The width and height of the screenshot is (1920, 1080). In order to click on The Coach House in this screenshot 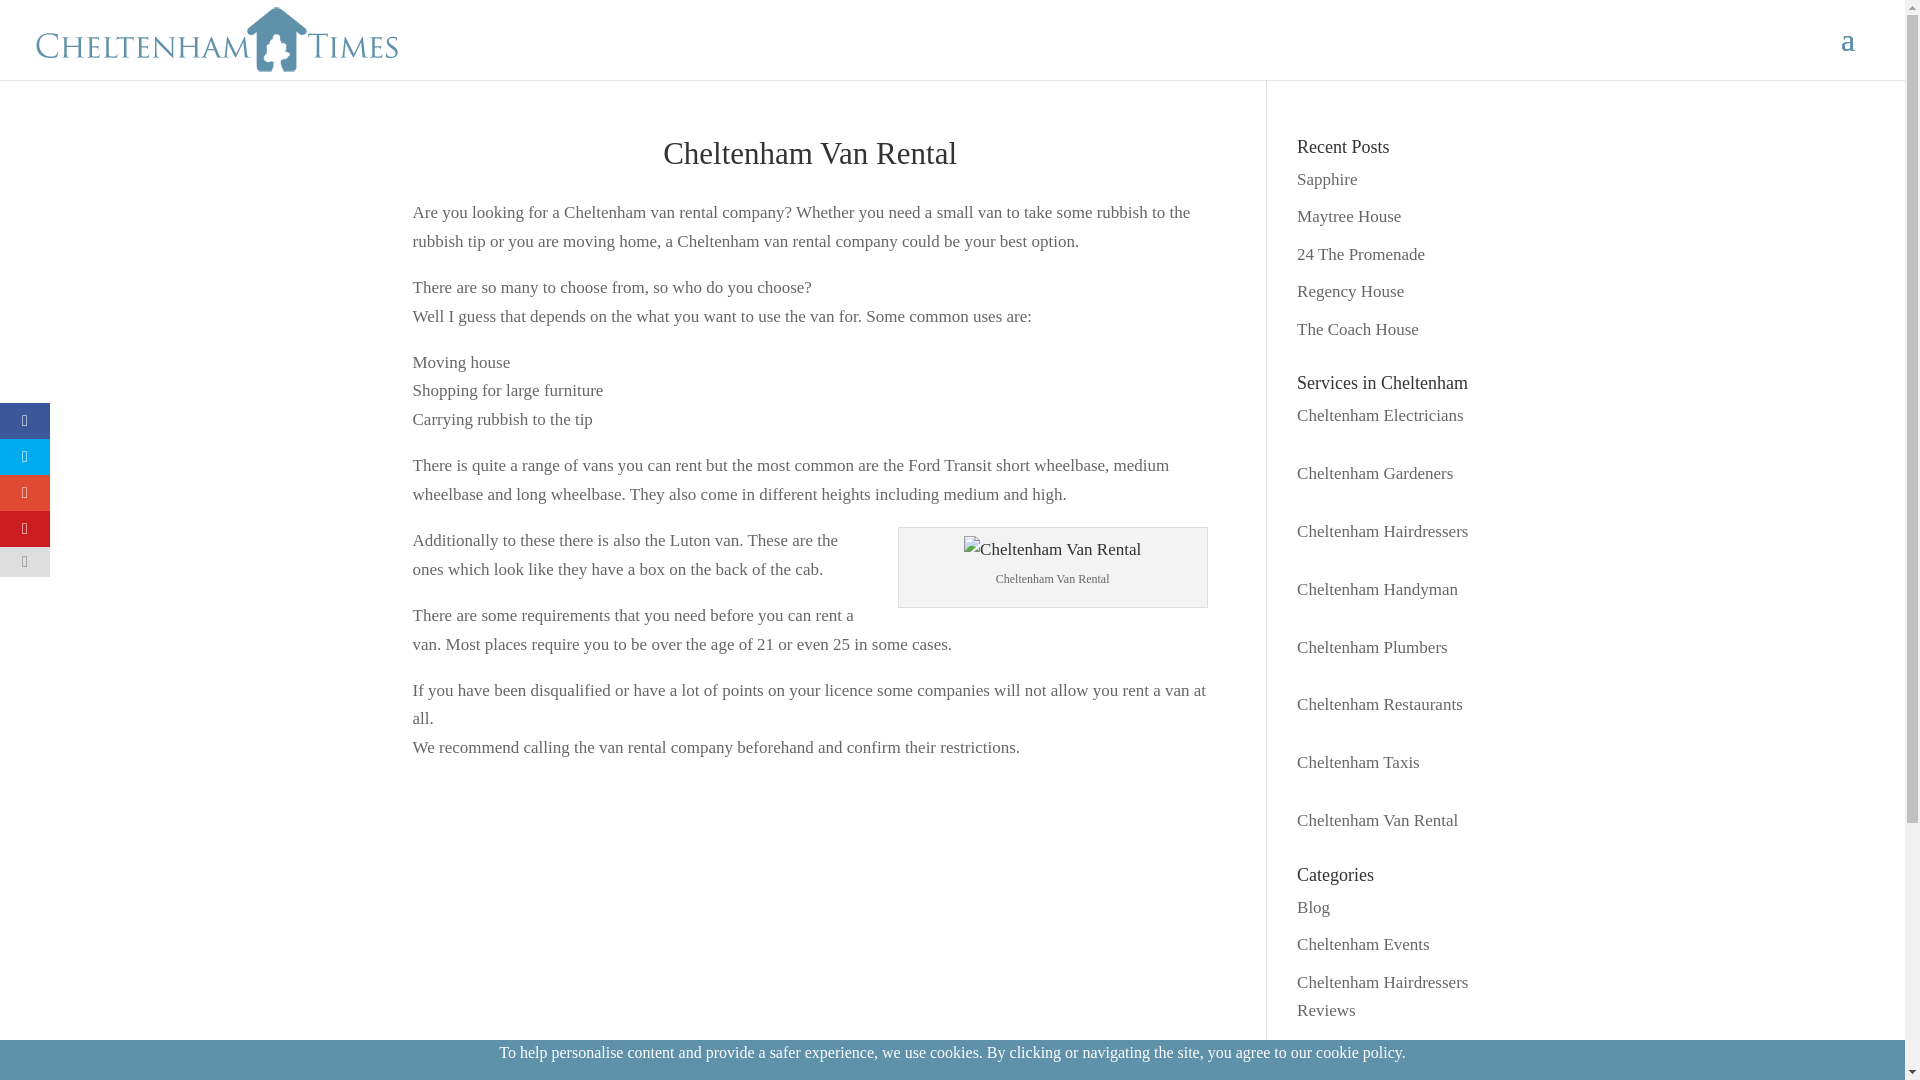, I will do `click(1358, 329)`.